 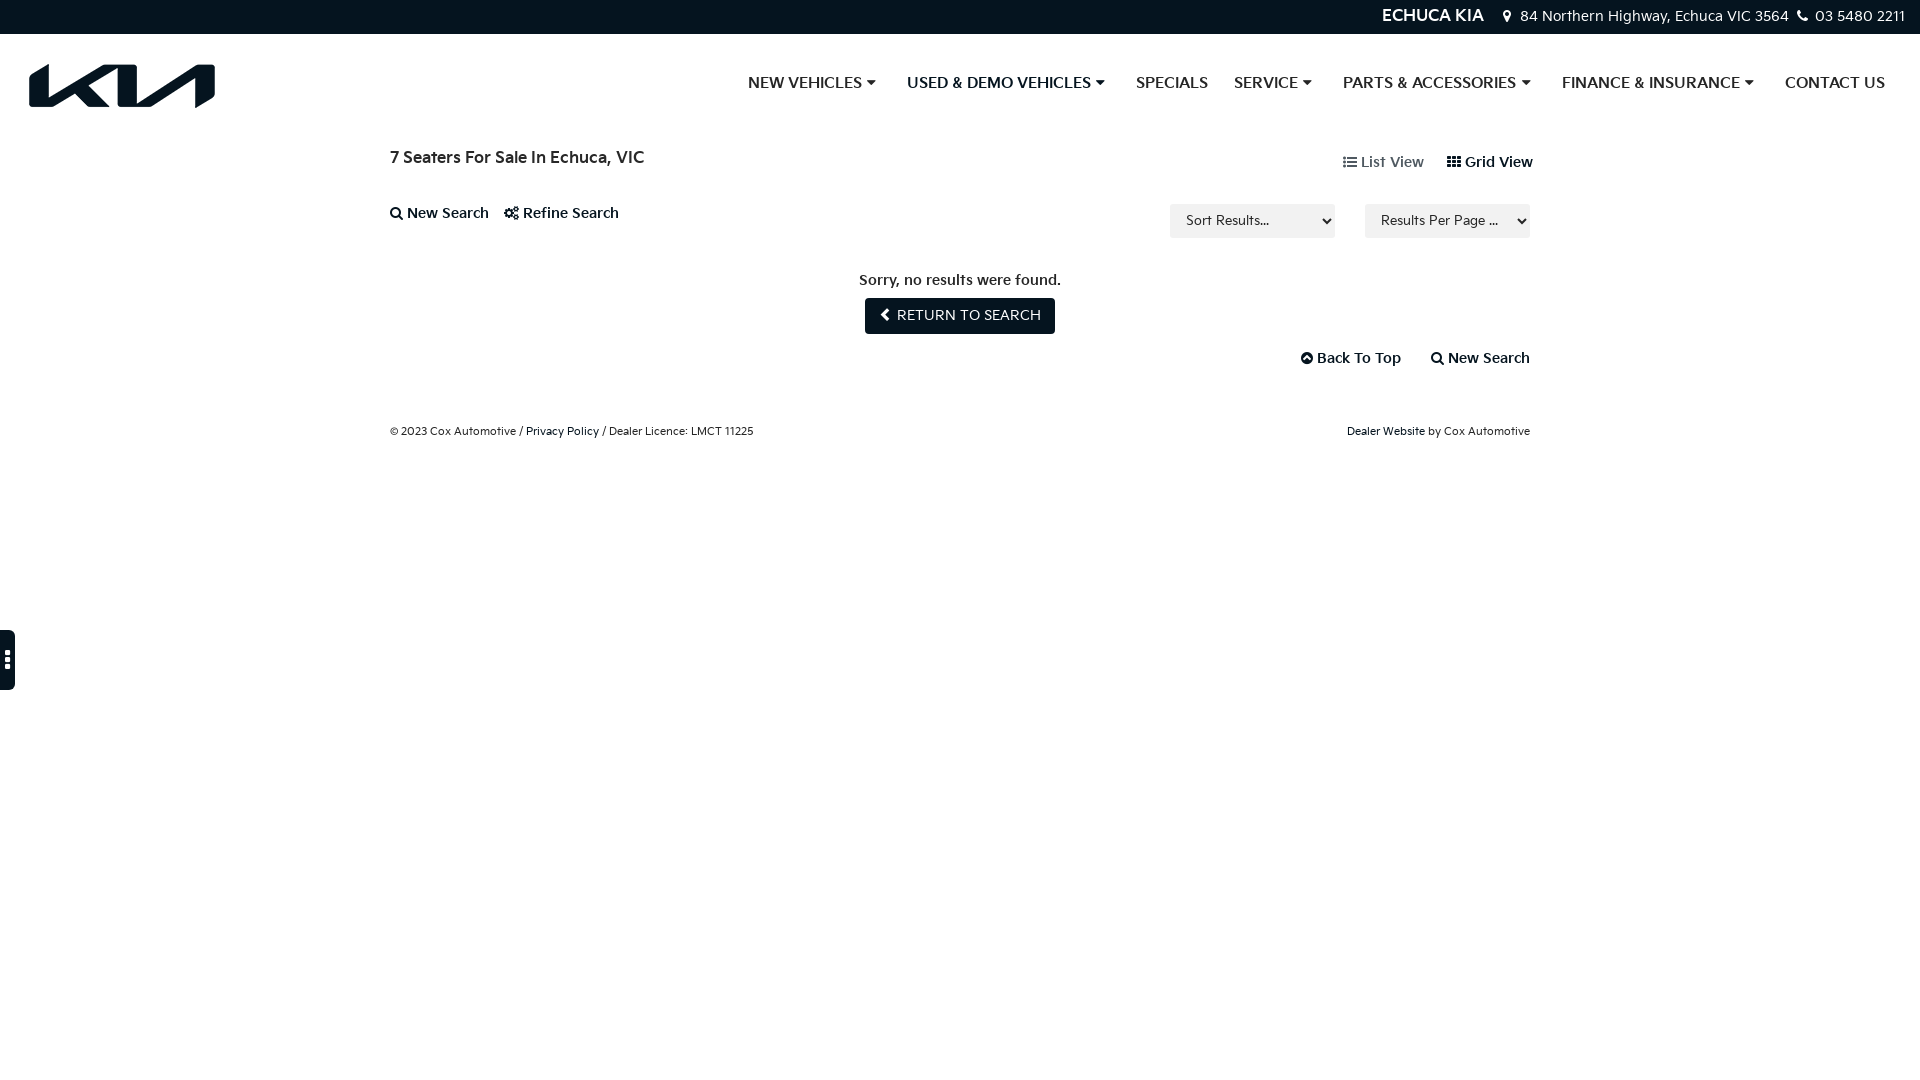 What do you see at coordinates (447, 222) in the screenshot?
I see `New Search` at bounding box center [447, 222].